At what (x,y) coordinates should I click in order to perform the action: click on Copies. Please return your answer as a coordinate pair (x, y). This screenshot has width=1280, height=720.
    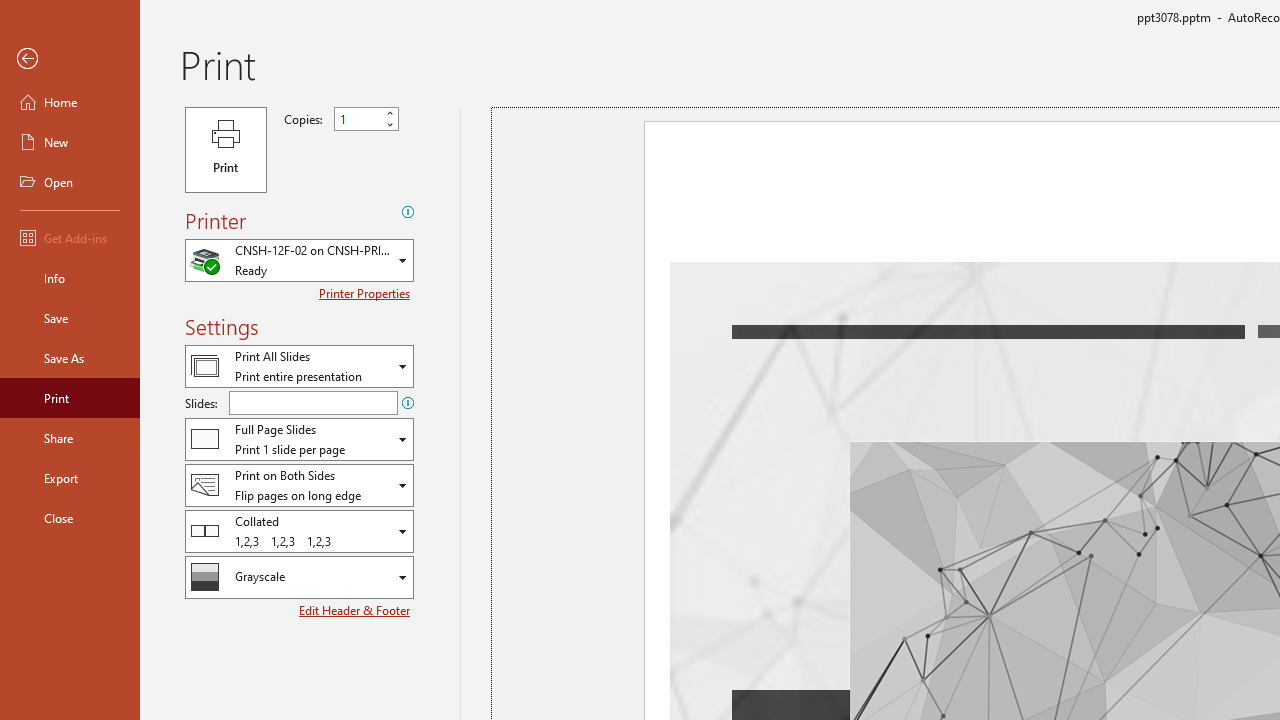
    Looking at the image, I should click on (366, 119).